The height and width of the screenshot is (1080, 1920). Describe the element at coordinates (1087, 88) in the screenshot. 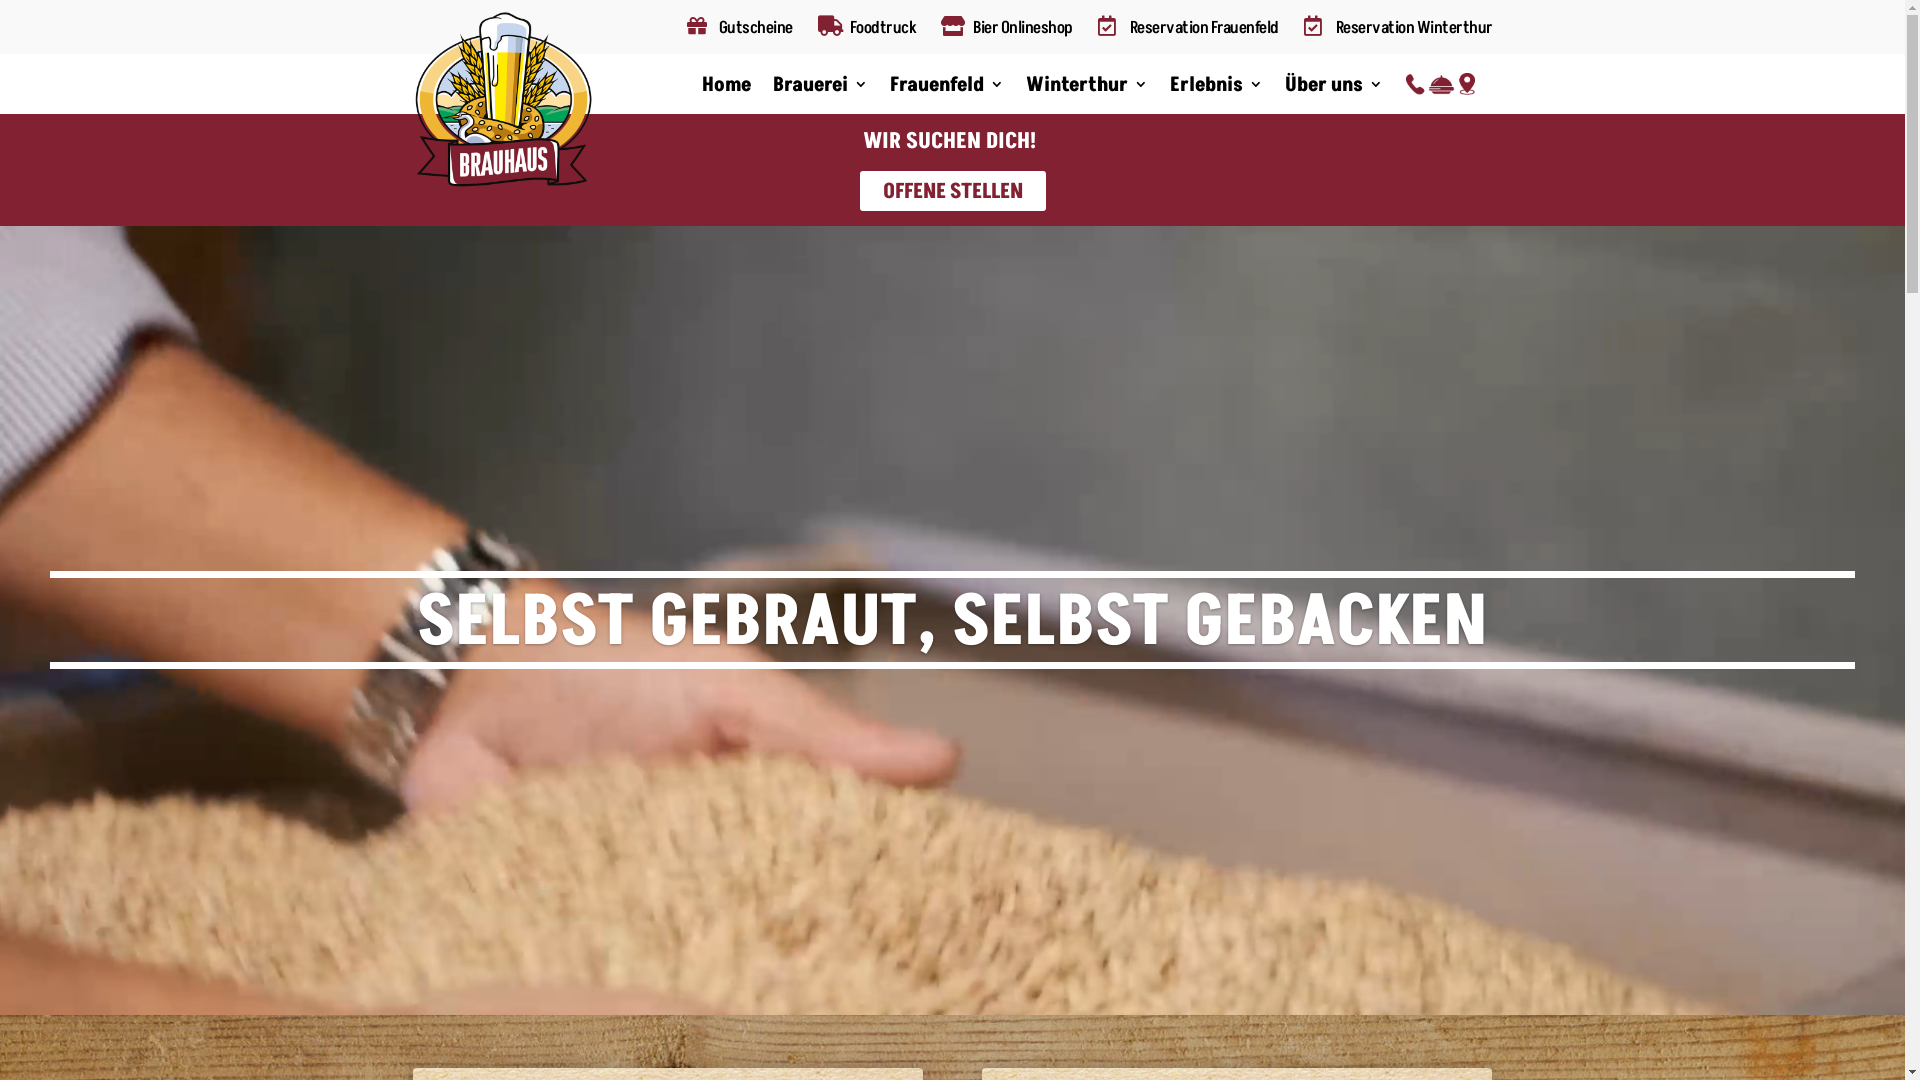

I see `Winterthur` at that location.